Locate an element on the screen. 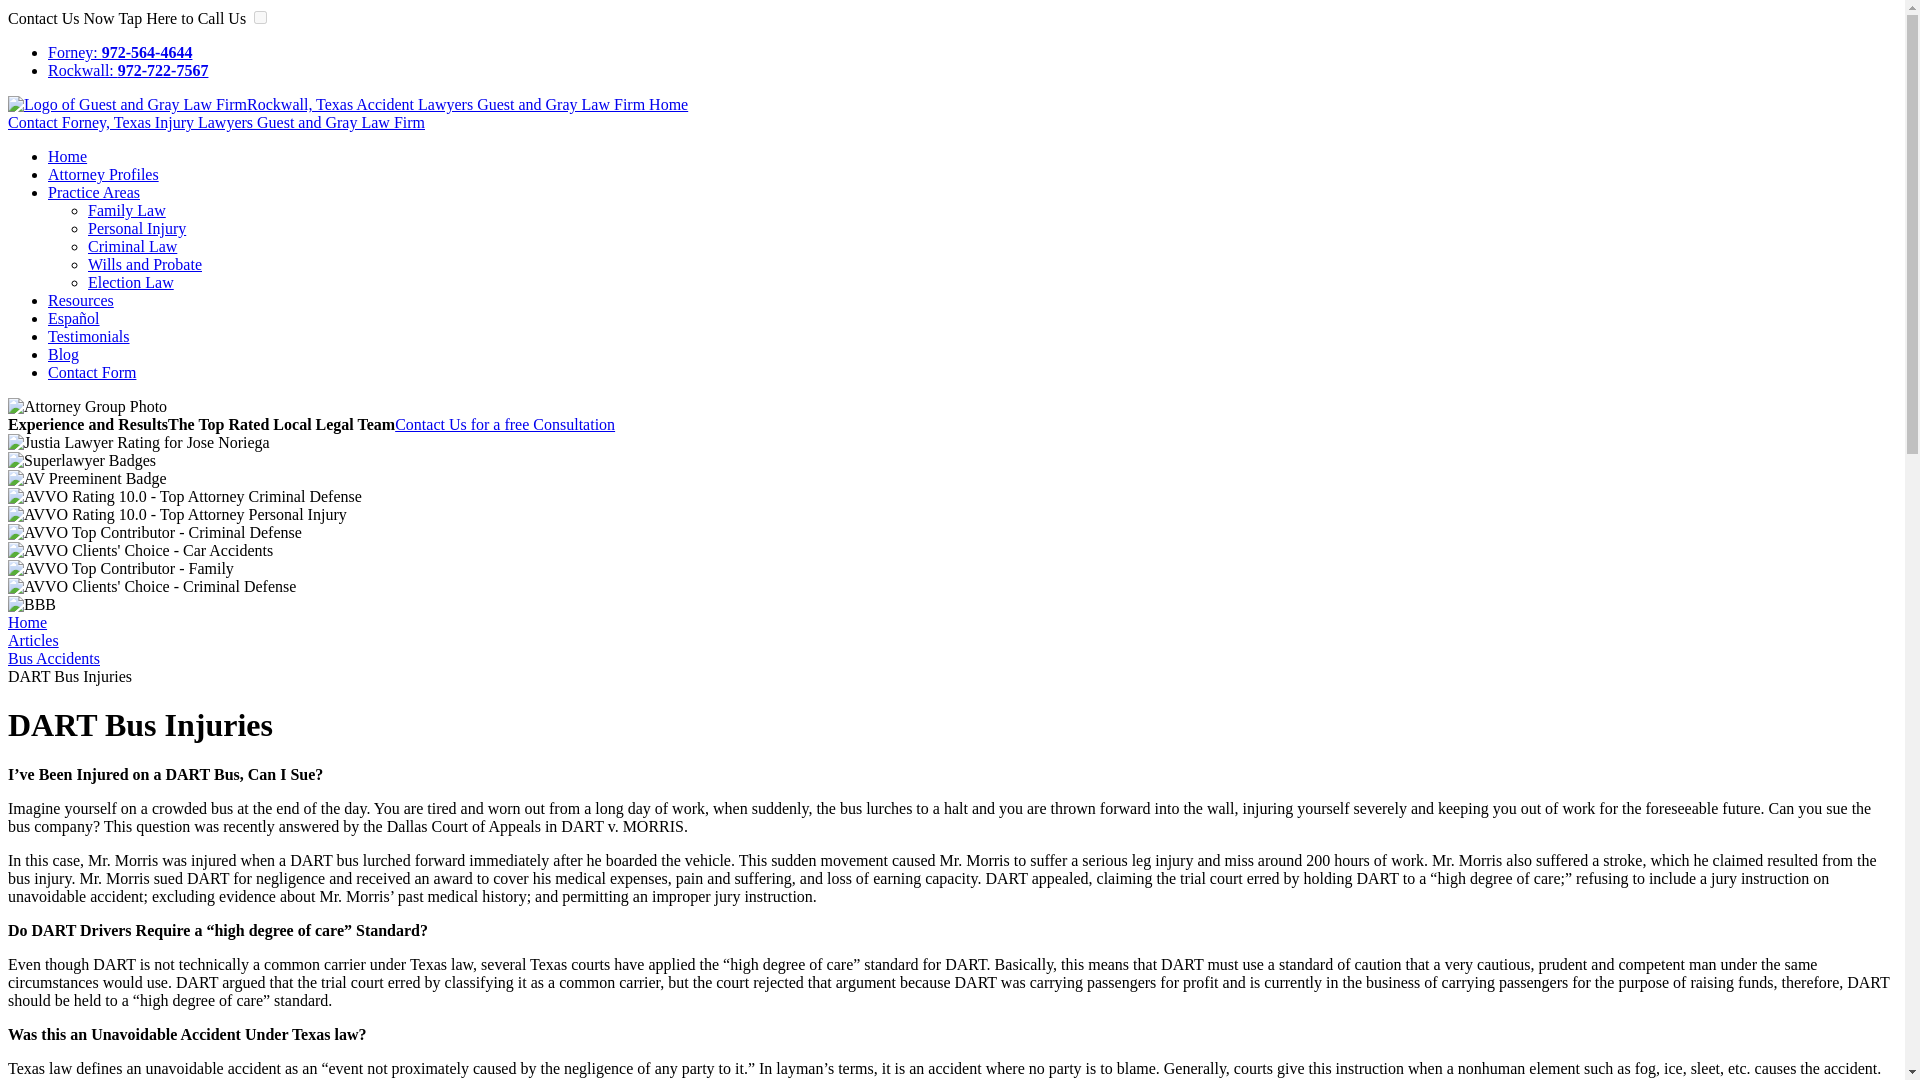 The height and width of the screenshot is (1080, 1920). on is located at coordinates (260, 16).